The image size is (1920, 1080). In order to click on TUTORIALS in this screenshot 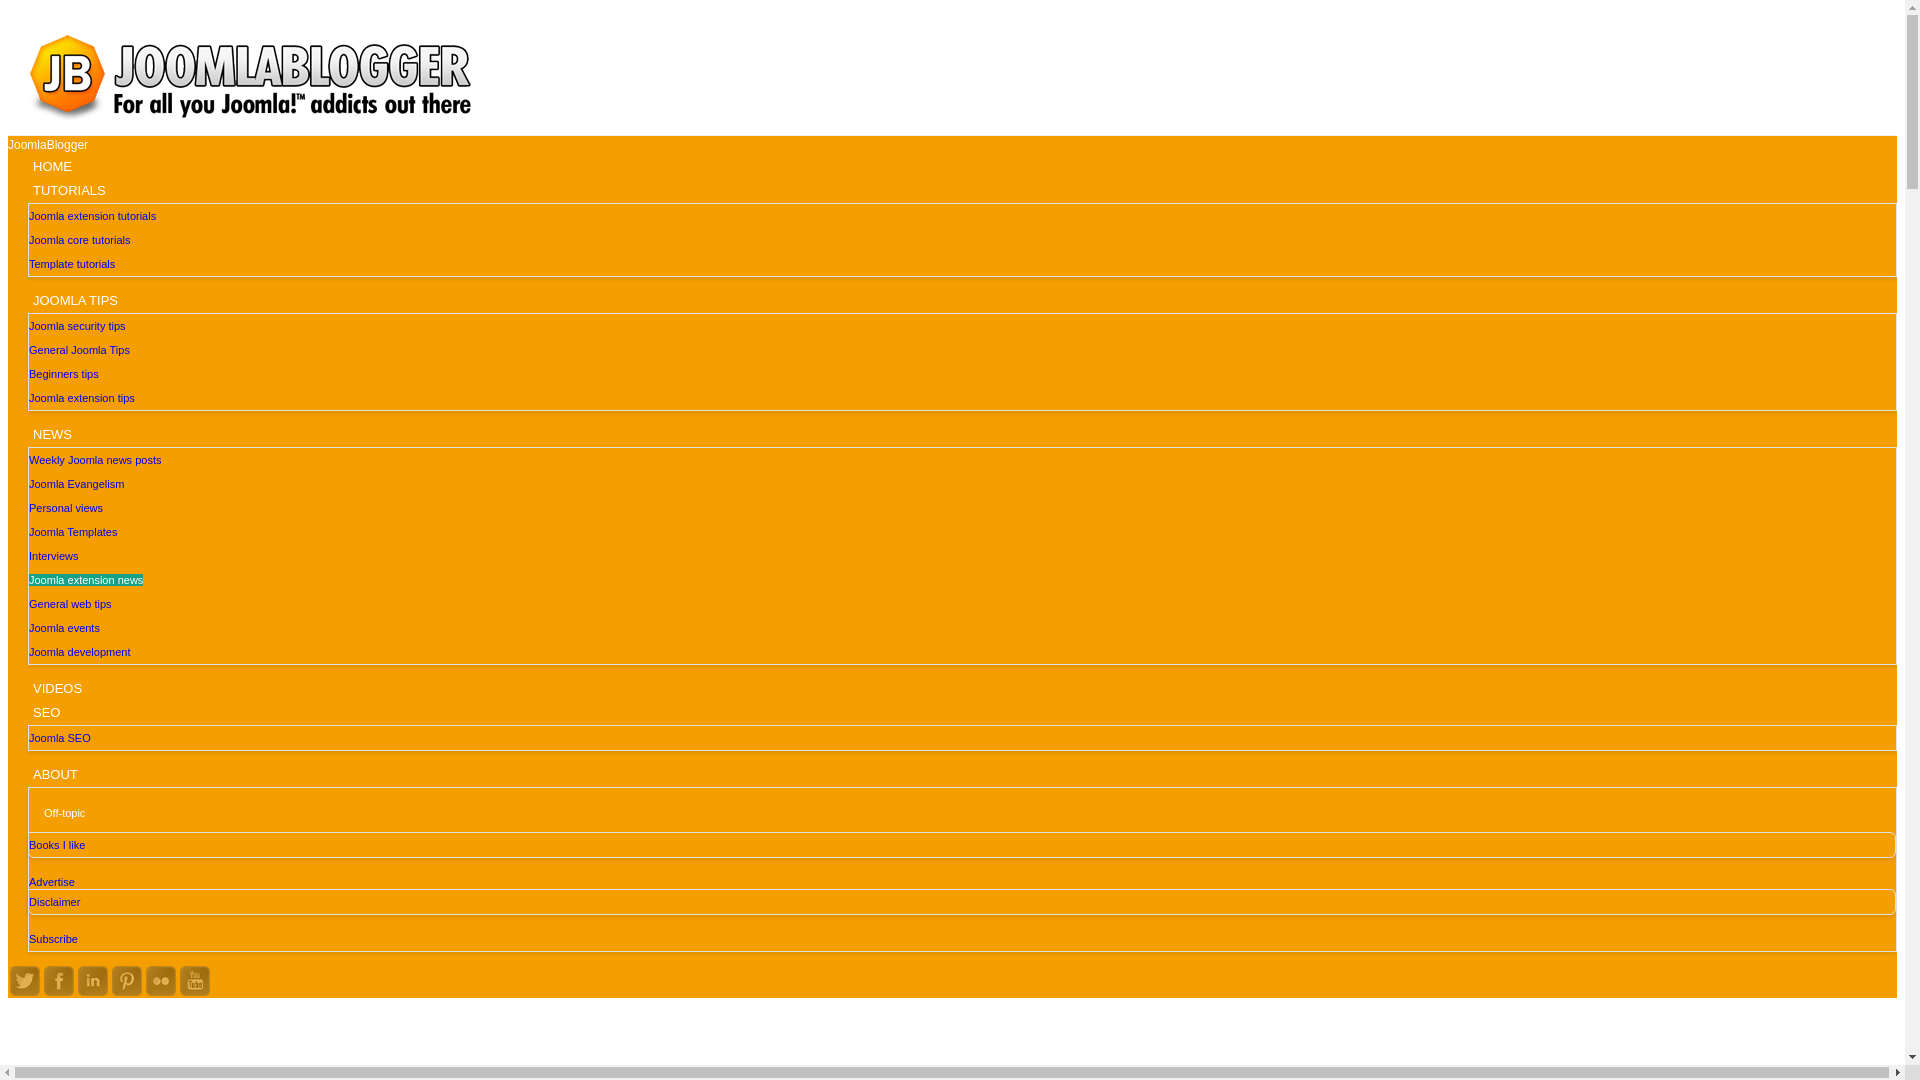, I will do `click(68, 188)`.